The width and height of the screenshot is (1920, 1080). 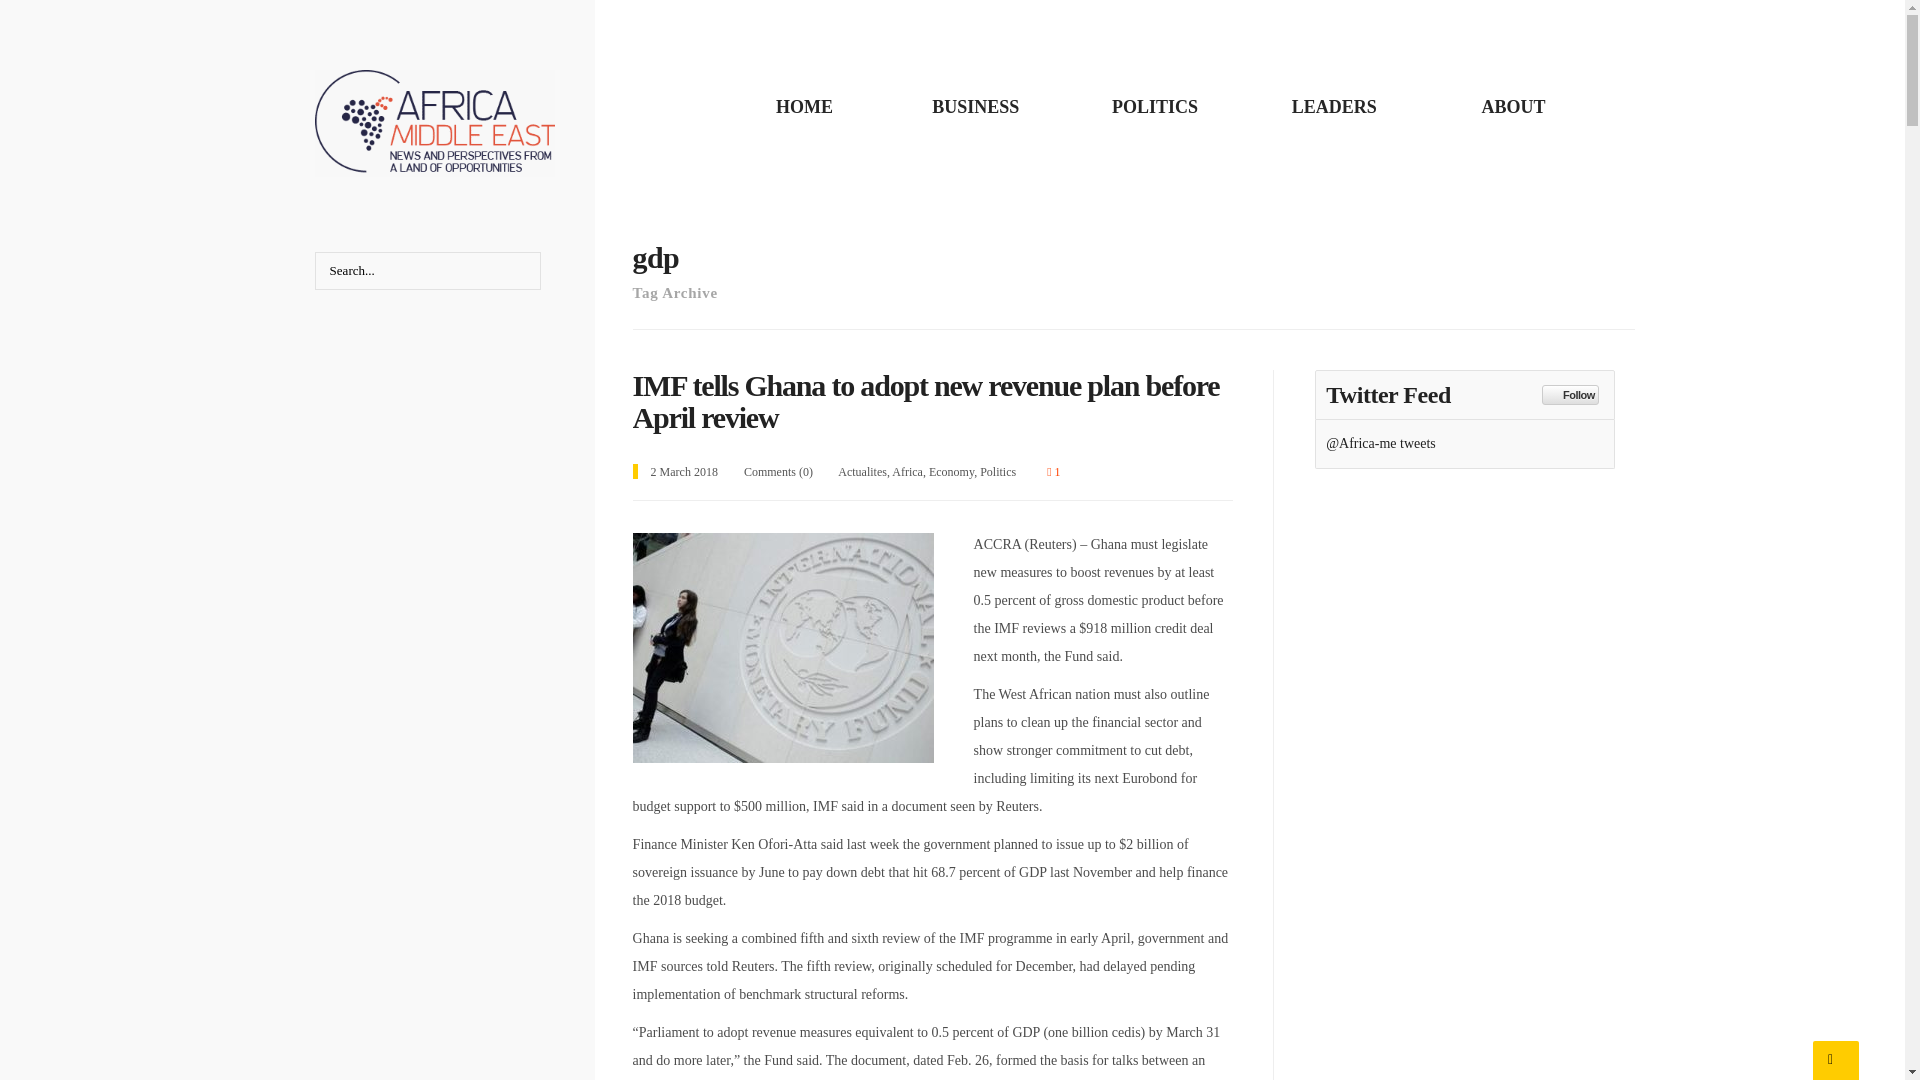 What do you see at coordinates (1334, 106) in the screenshot?
I see `LEADERS` at bounding box center [1334, 106].